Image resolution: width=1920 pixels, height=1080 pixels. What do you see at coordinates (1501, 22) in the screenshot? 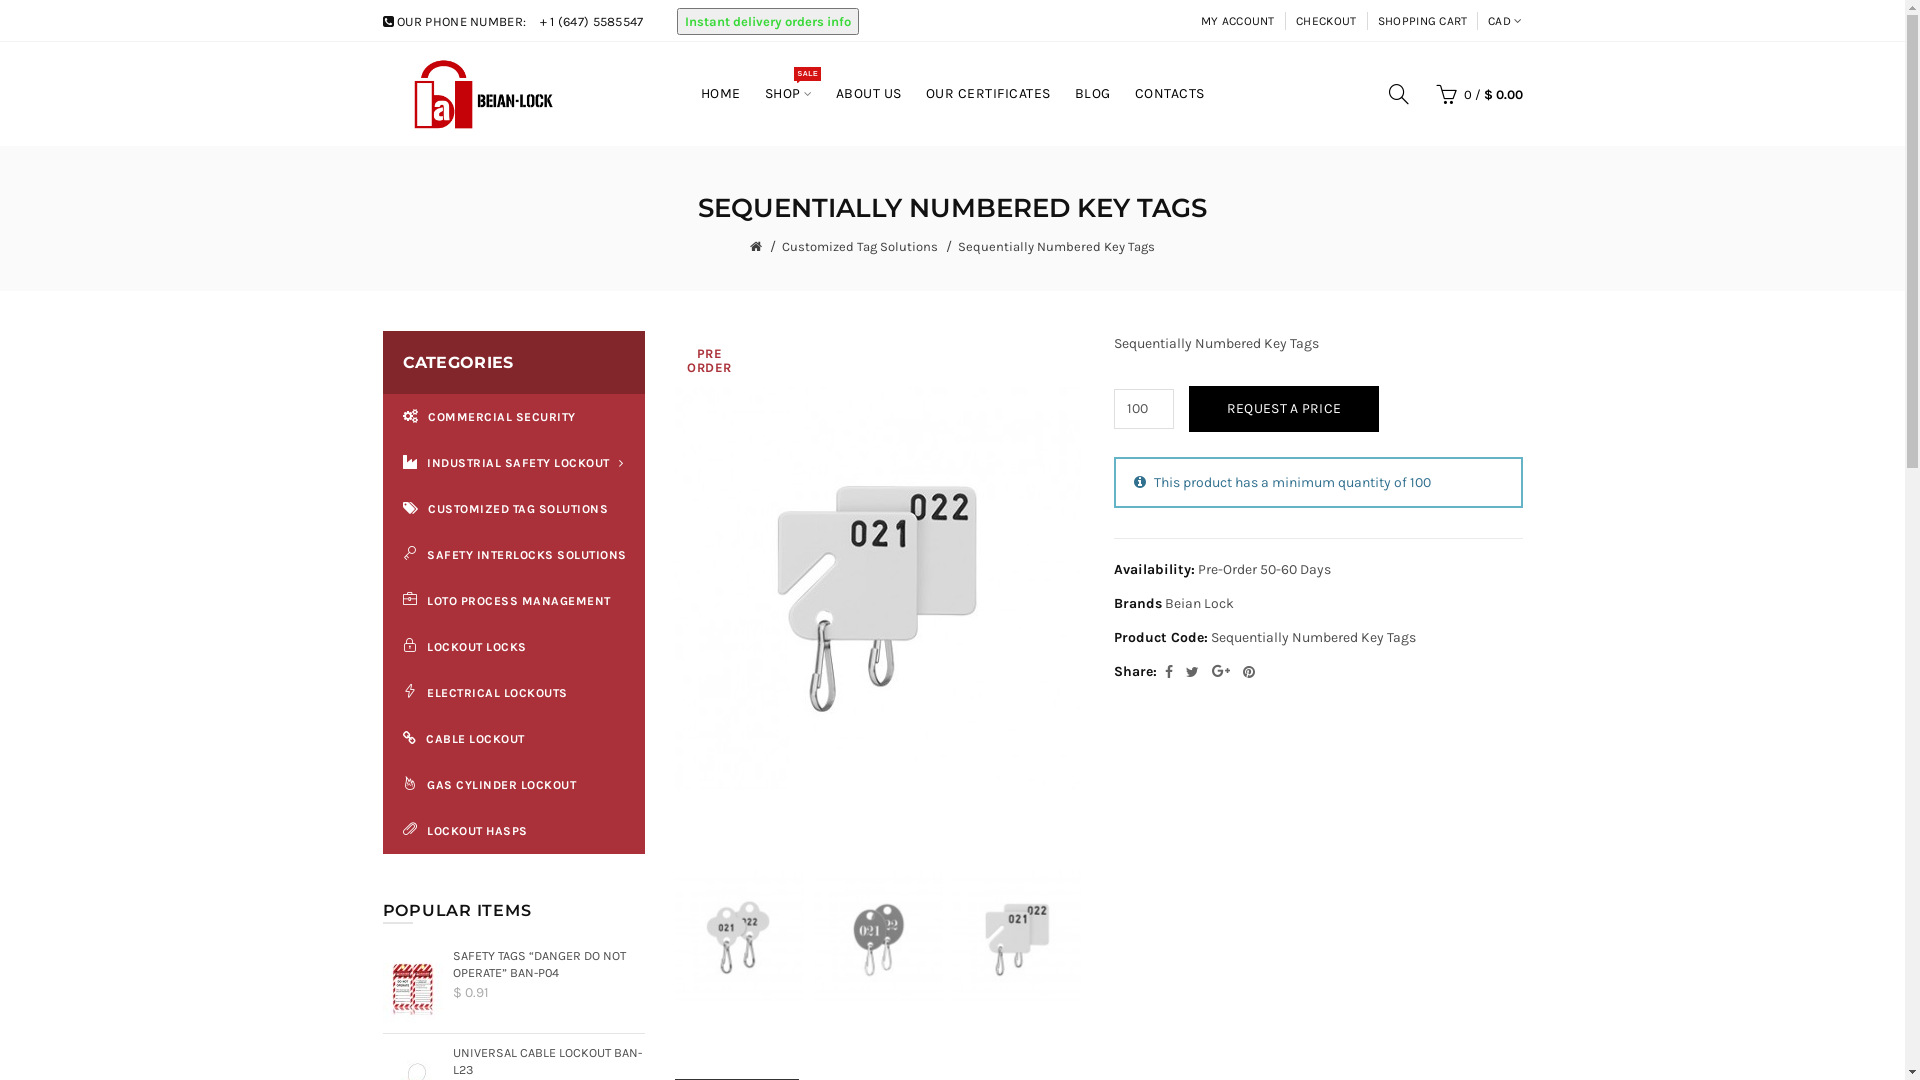
I see `CAD` at bounding box center [1501, 22].